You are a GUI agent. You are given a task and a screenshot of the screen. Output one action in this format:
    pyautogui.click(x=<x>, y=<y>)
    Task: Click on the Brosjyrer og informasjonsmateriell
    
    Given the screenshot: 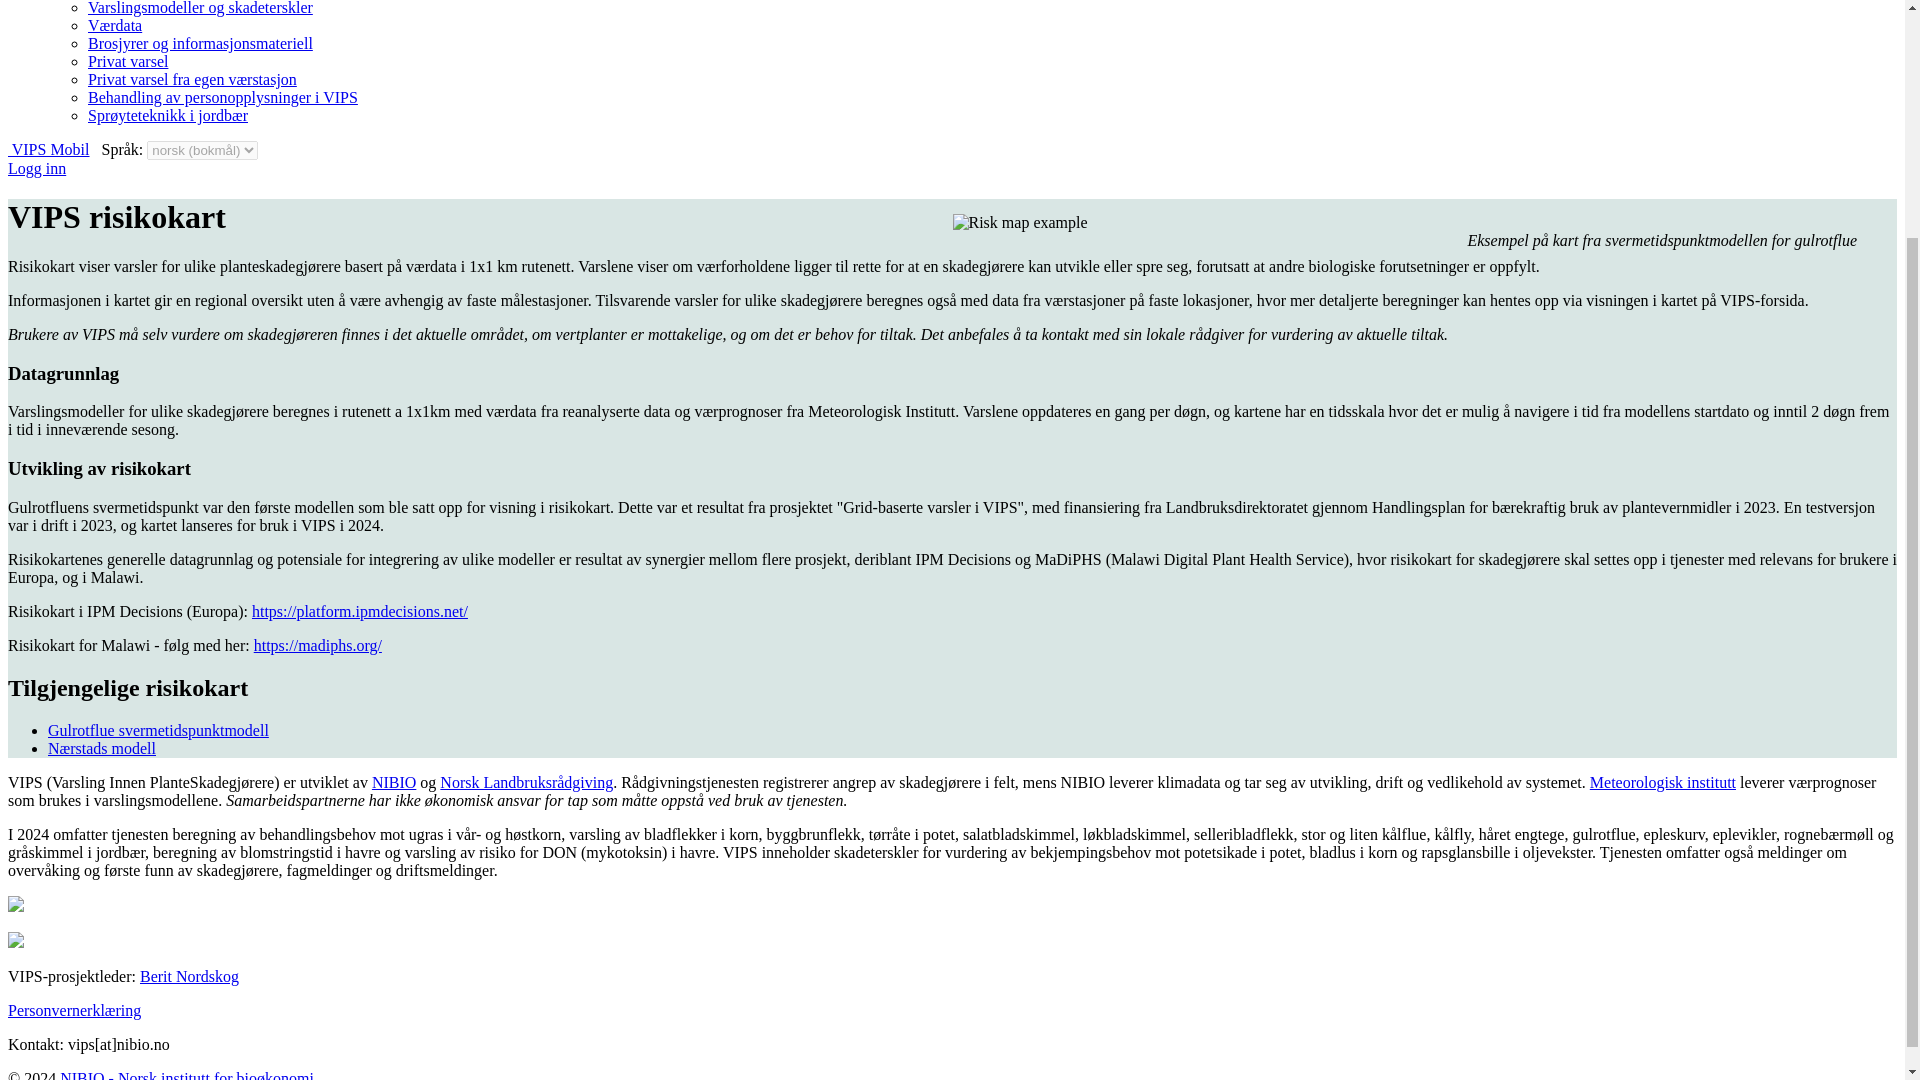 What is the action you would take?
    pyautogui.click(x=200, y=42)
    